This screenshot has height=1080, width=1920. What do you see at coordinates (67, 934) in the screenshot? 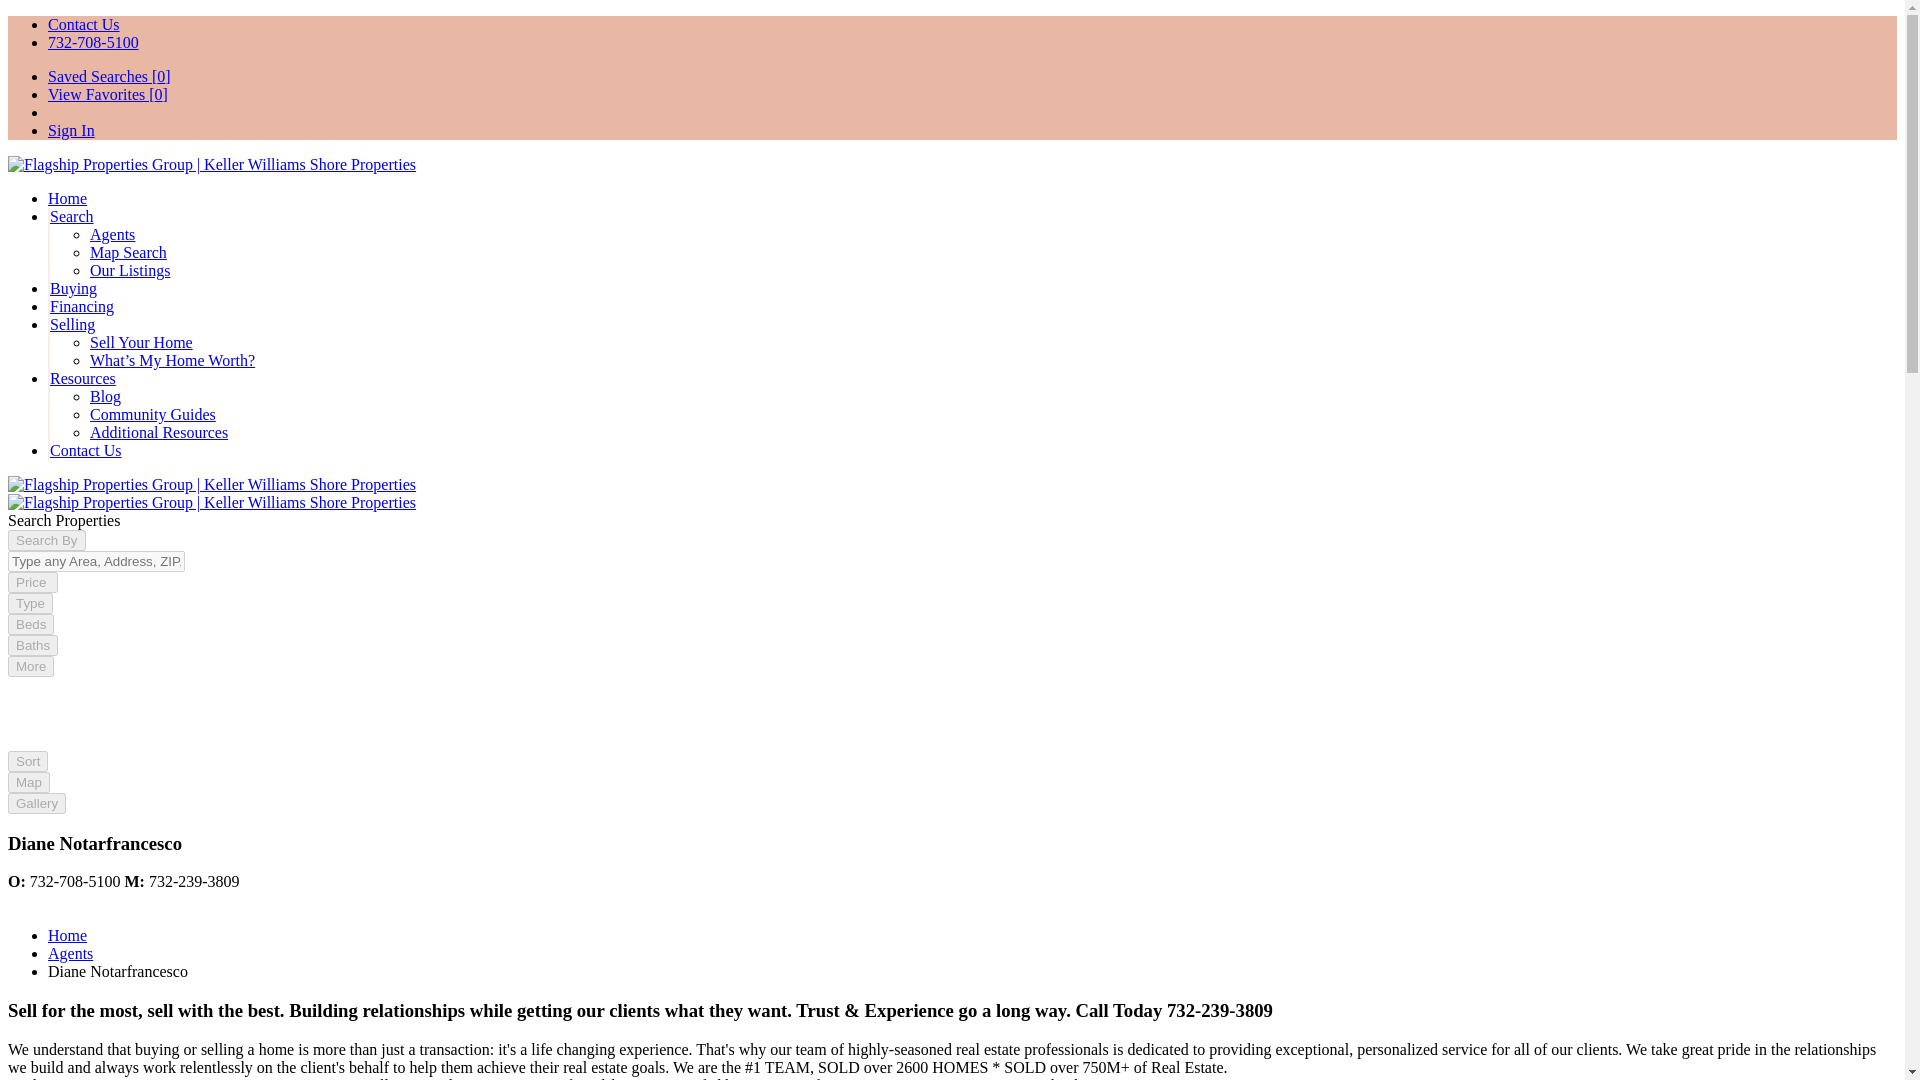
I see `Home` at bounding box center [67, 934].